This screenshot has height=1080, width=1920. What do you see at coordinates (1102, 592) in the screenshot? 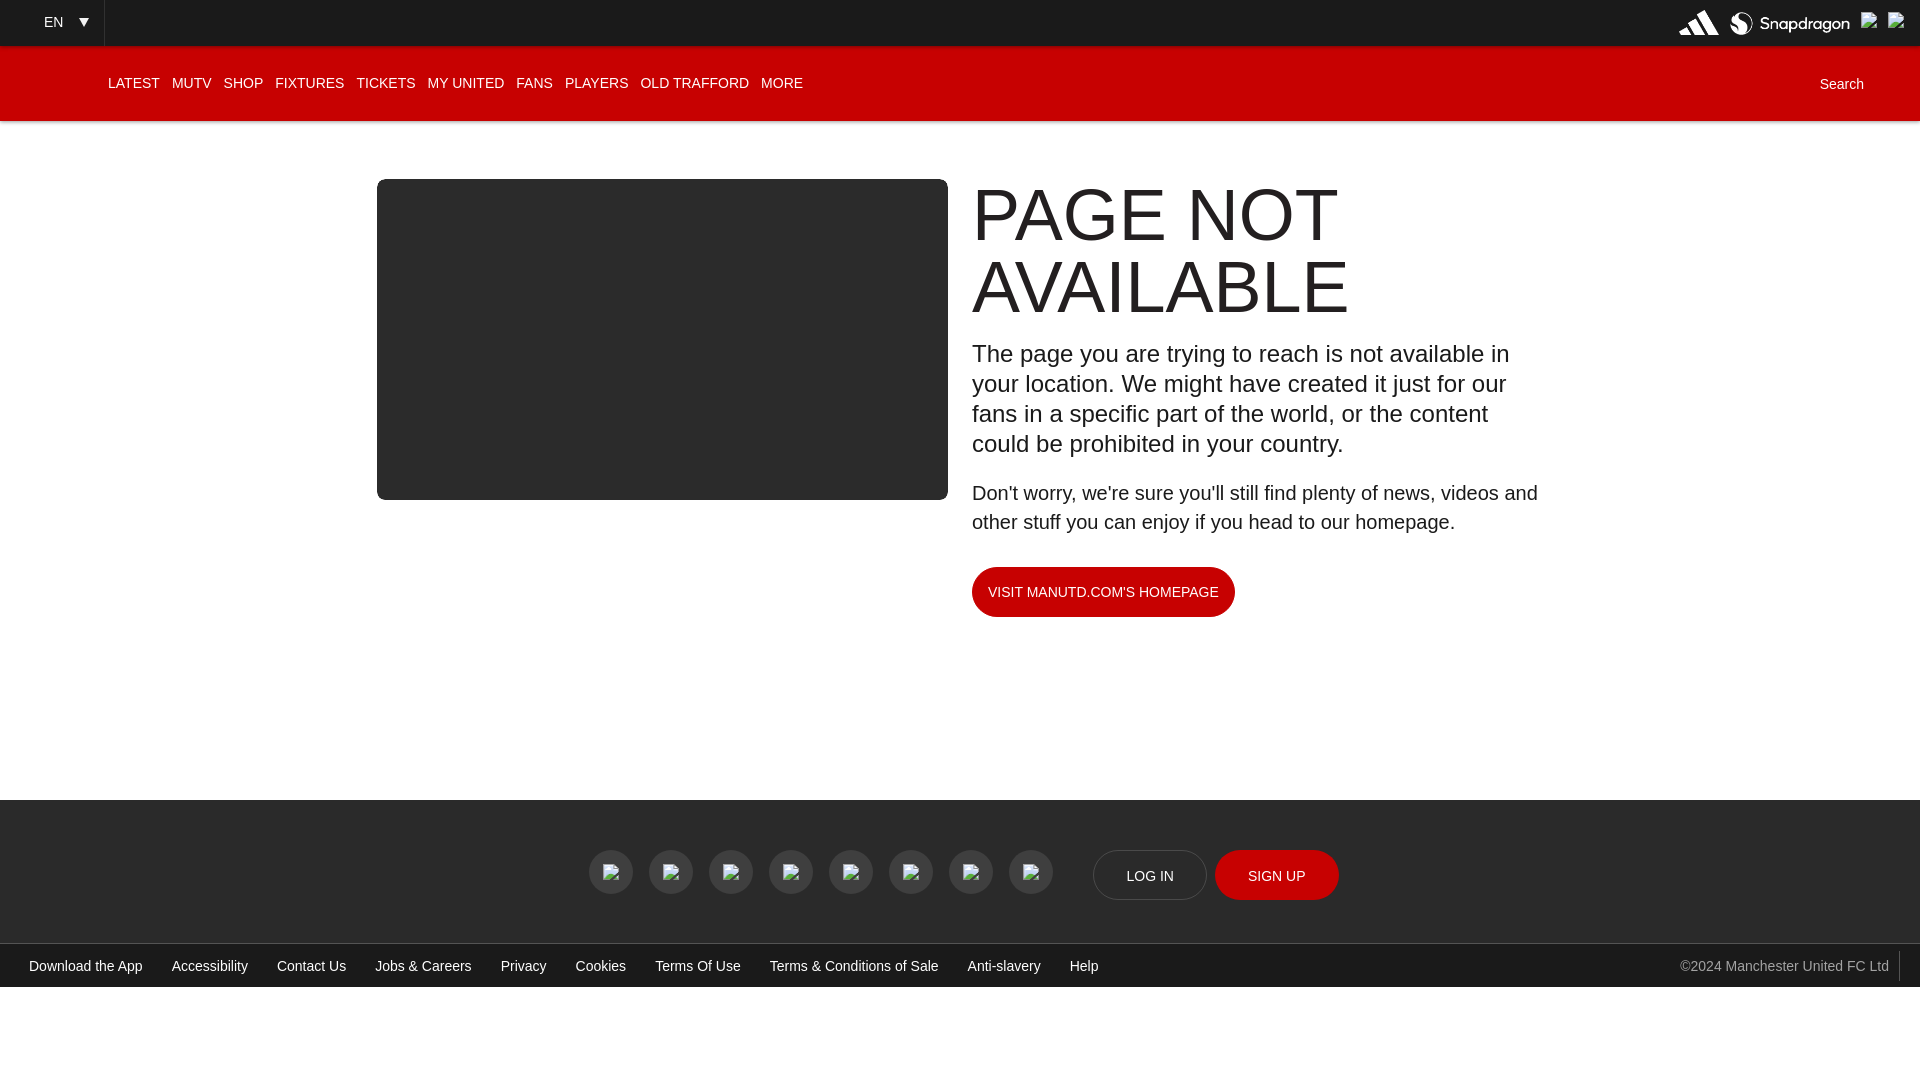
I see `VISIT MANUTD.COM'S HOMEPAGE` at bounding box center [1102, 592].